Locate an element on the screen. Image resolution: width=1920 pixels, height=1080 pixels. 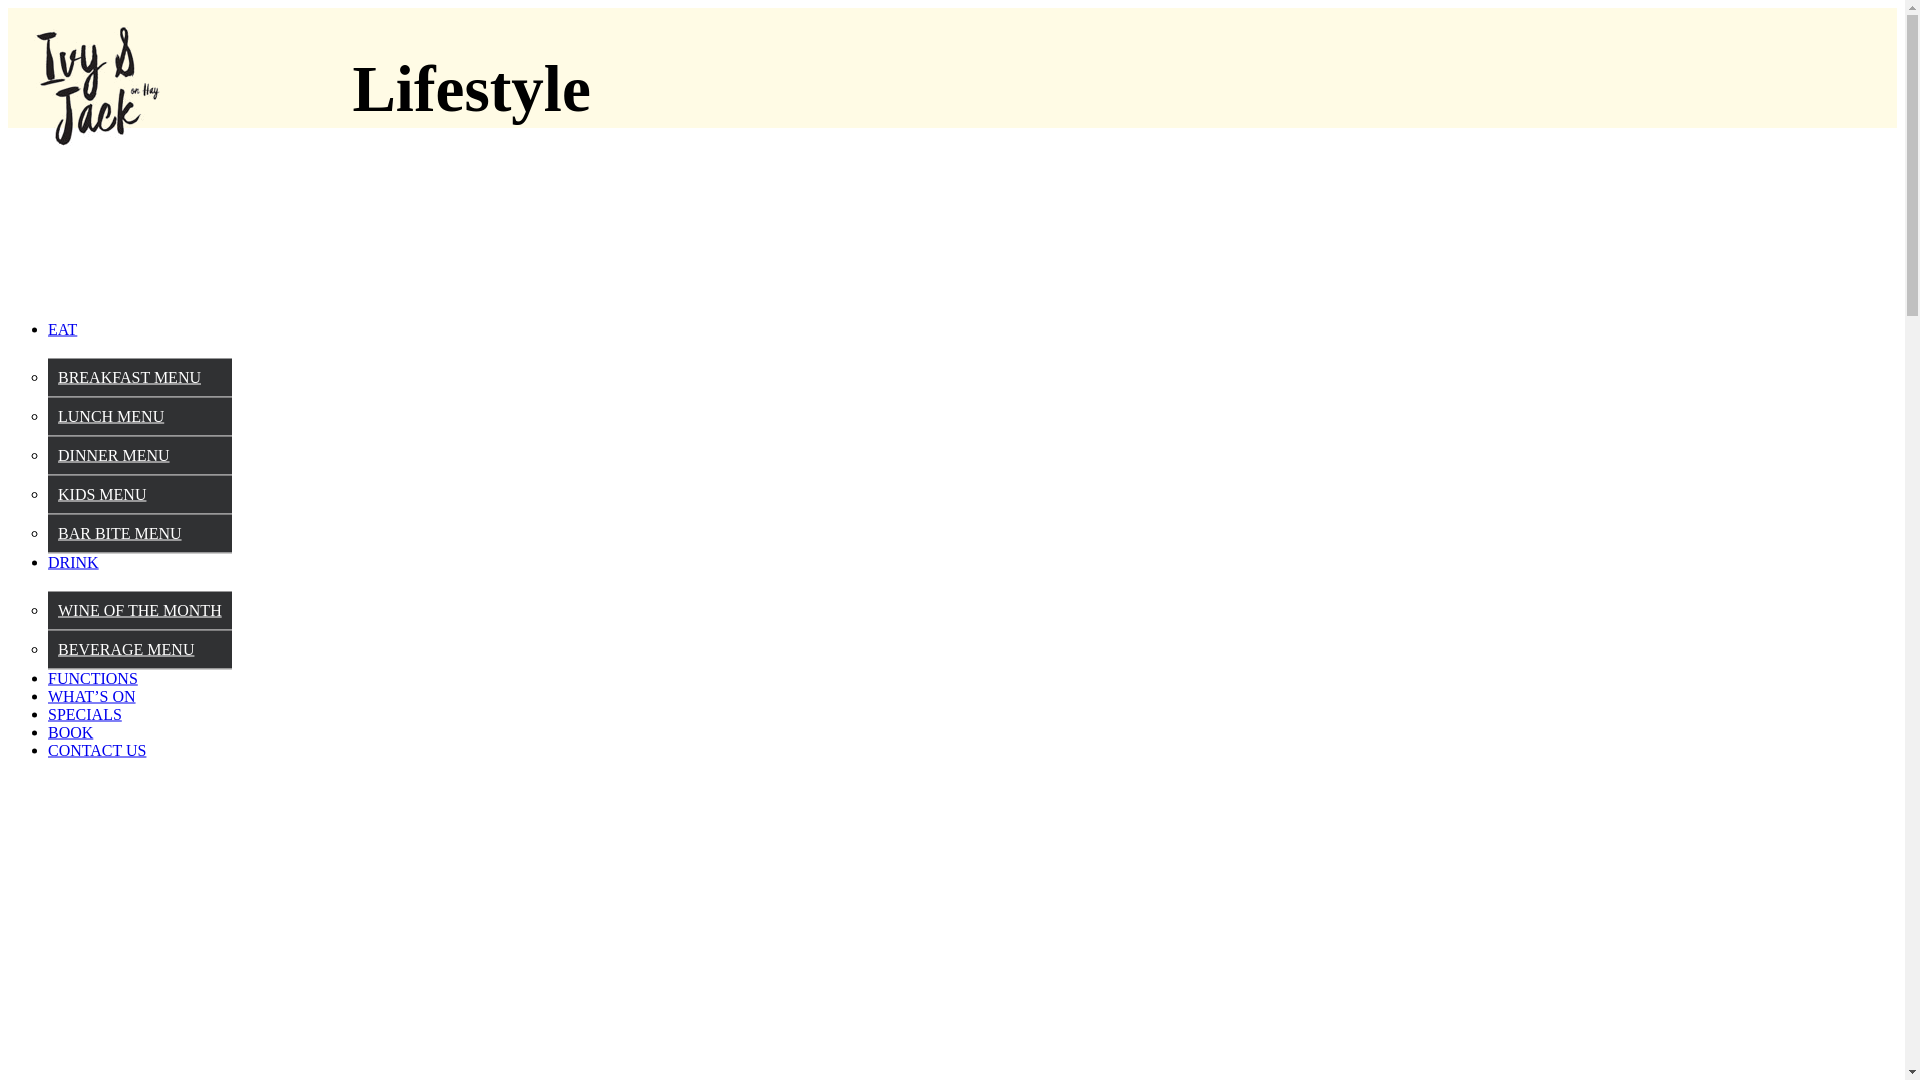
LUNCH MENU is located at coordinates (111, 416).